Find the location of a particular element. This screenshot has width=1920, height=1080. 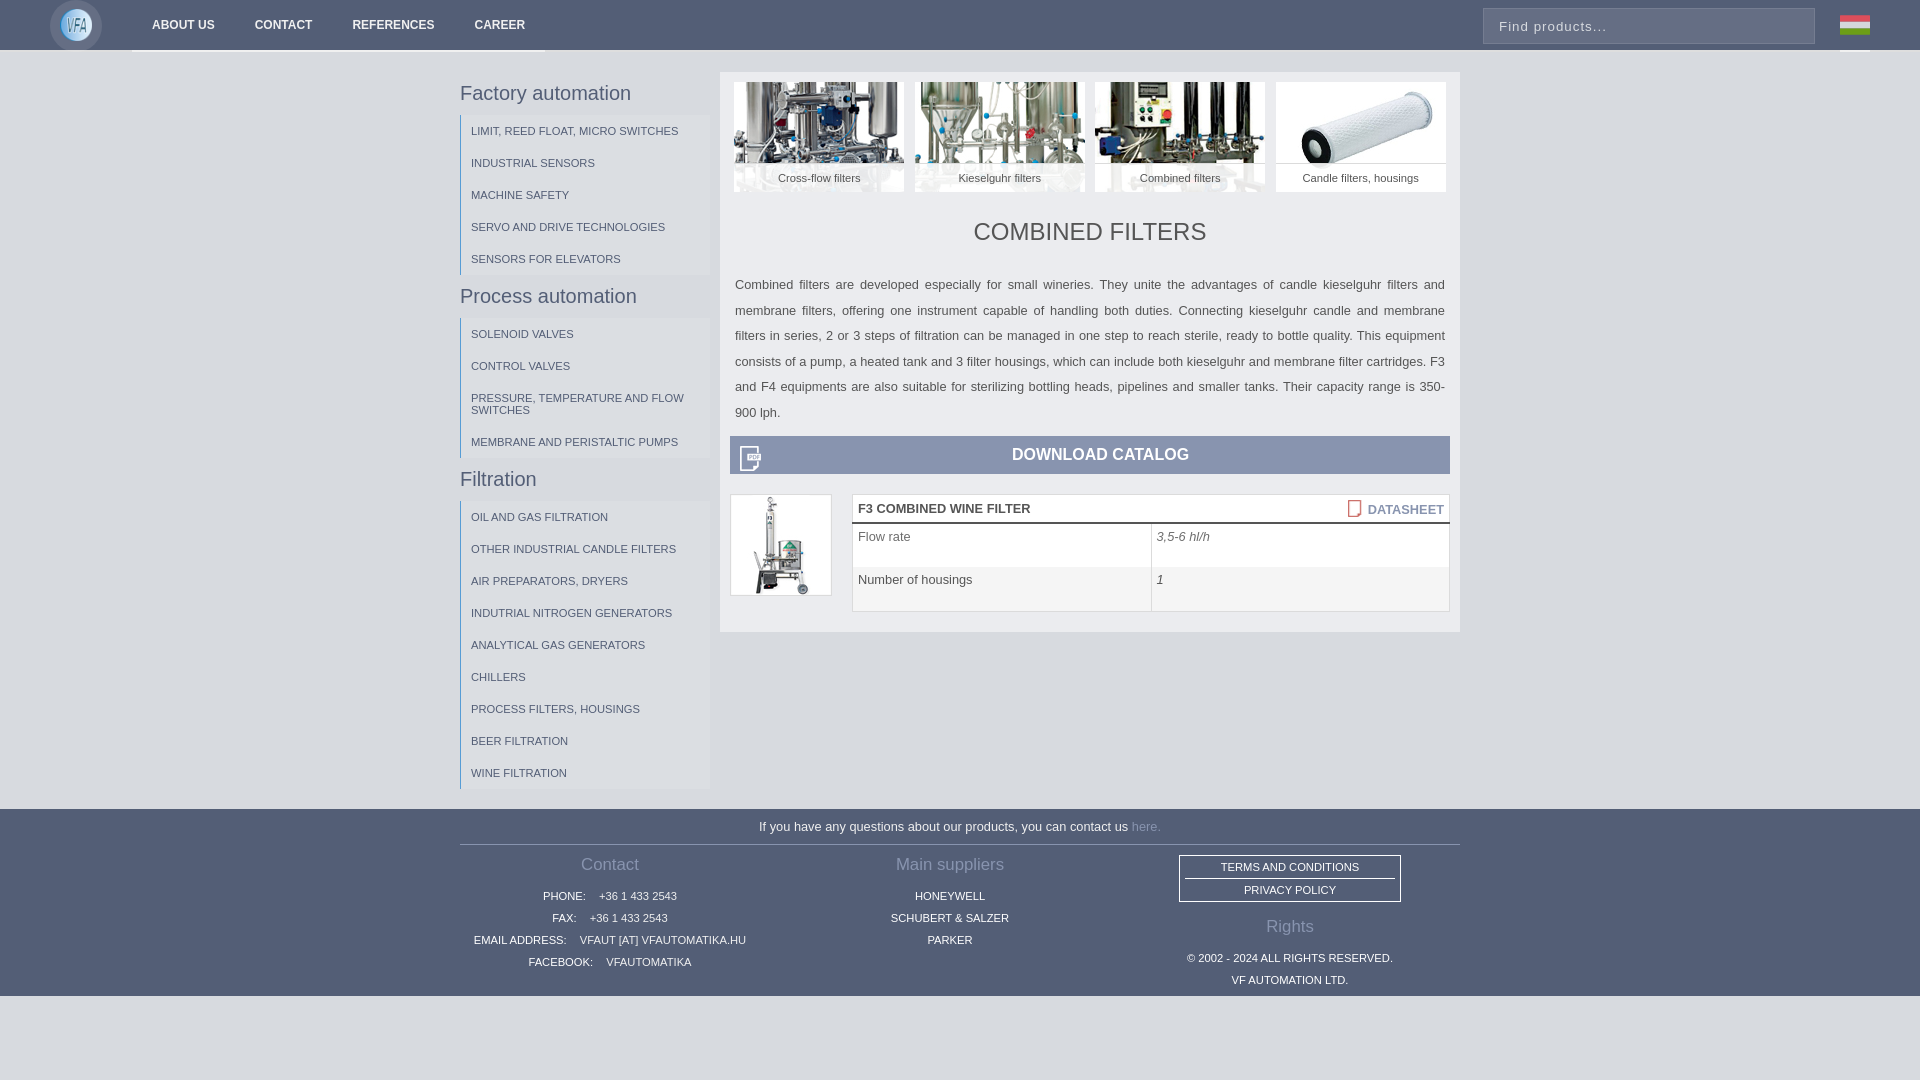

Air preparators, dryers is located at coordinates (585, 580).